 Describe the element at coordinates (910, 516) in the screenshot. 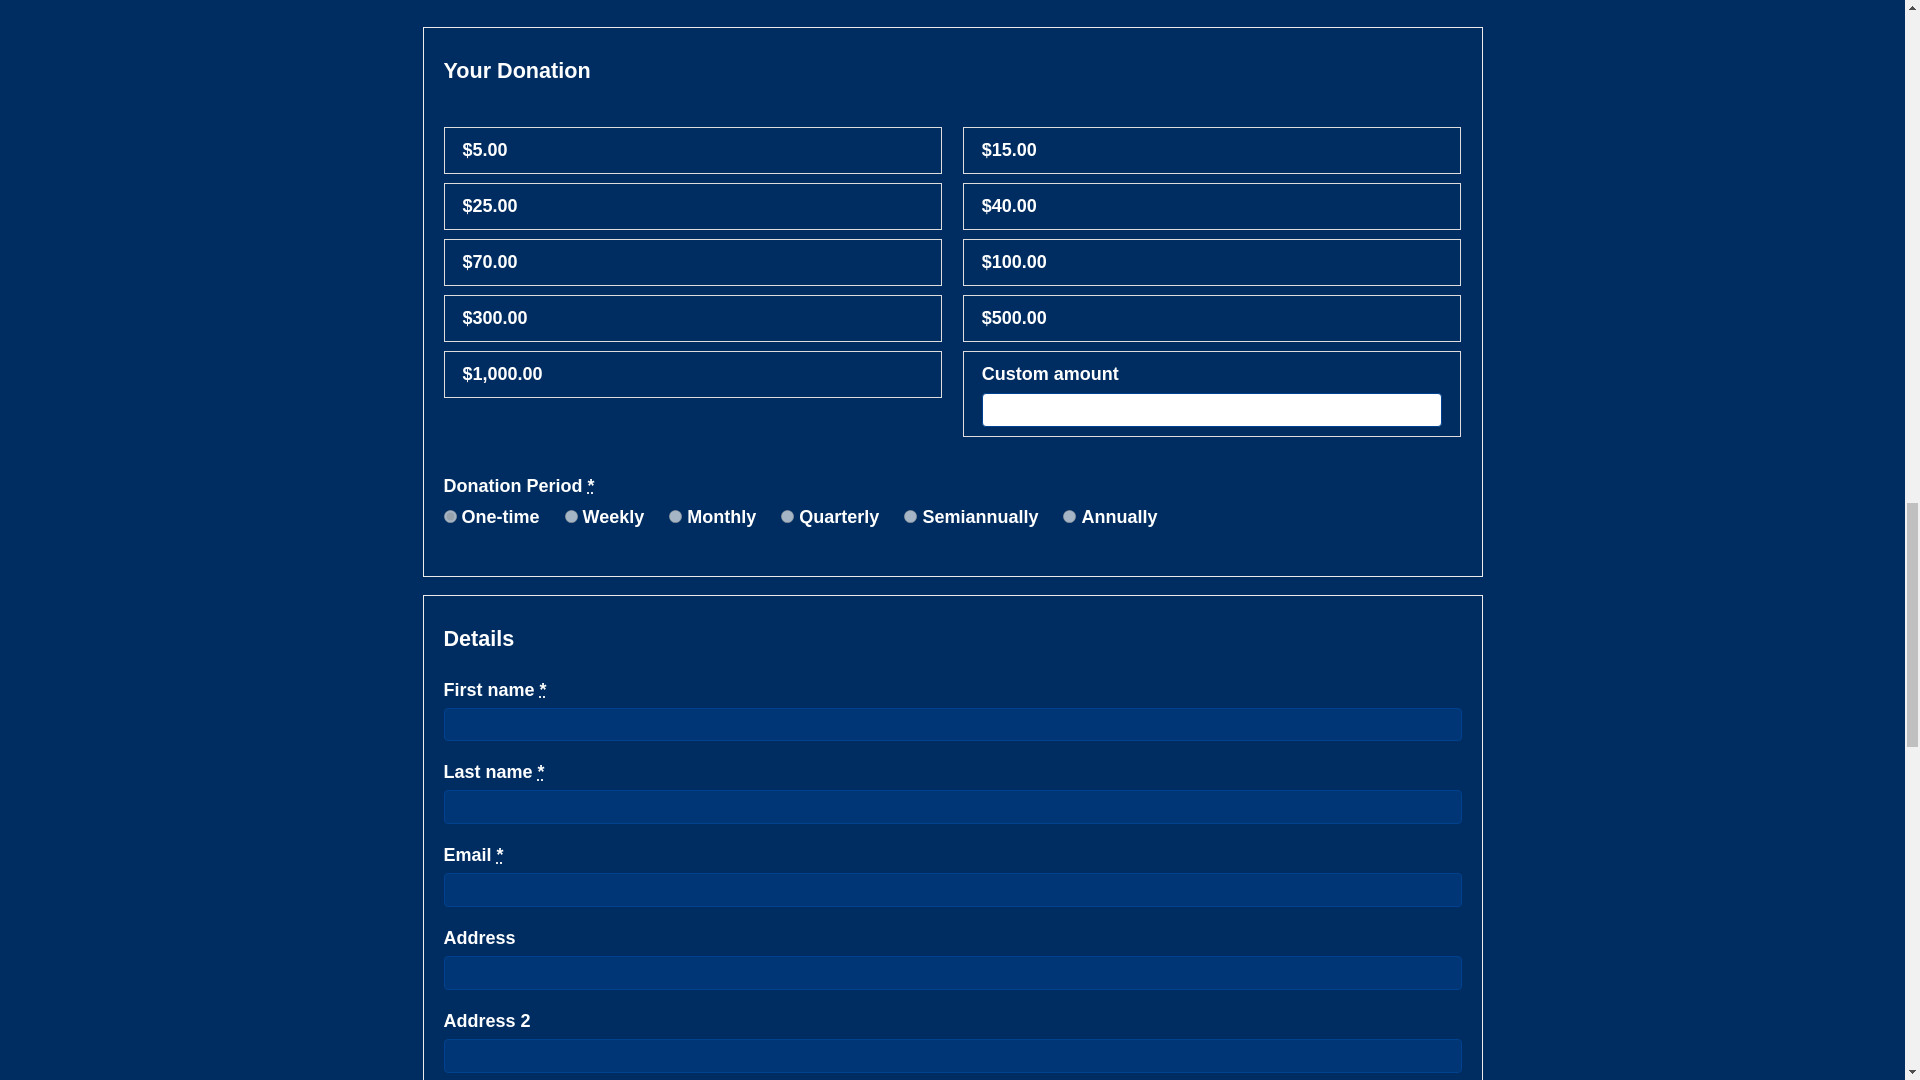

I see `semiannual` at that location.